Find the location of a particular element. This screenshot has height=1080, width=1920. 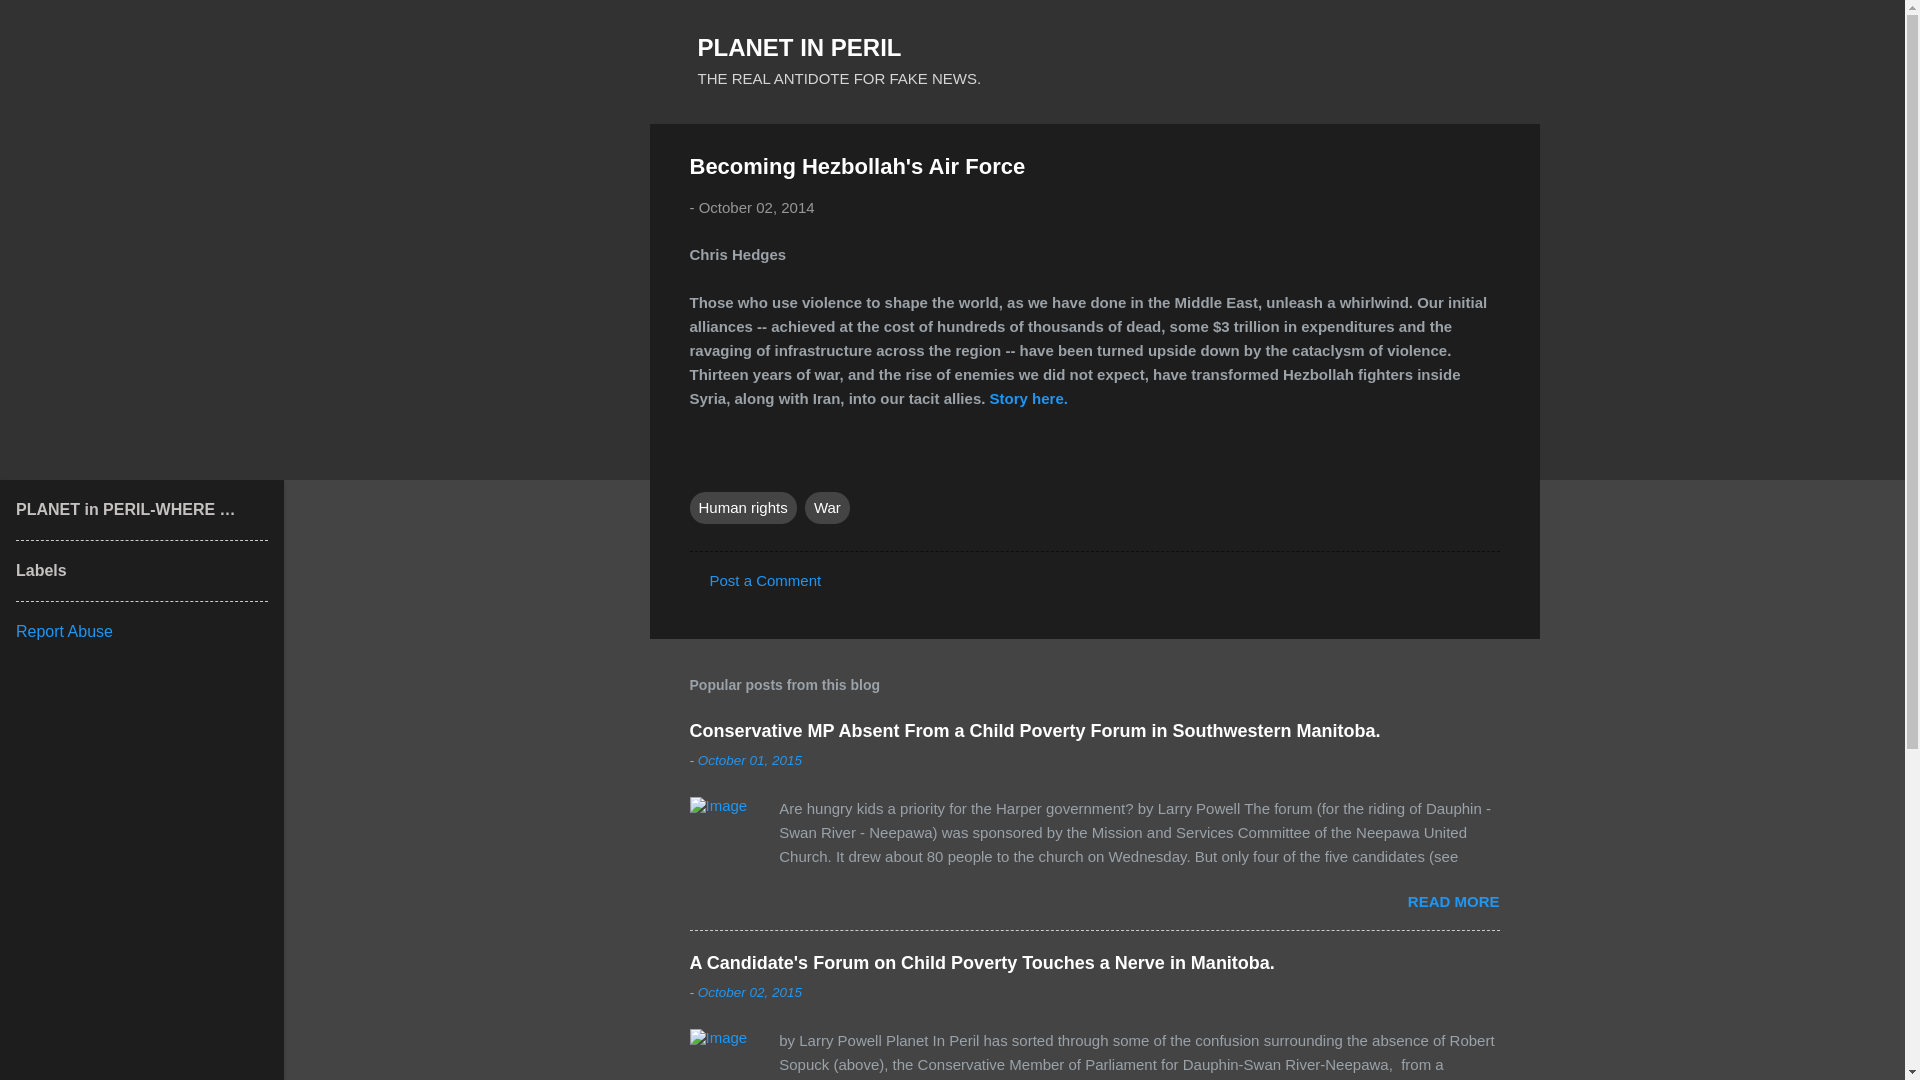

READ MORE is located at coordinates (1453, 902).